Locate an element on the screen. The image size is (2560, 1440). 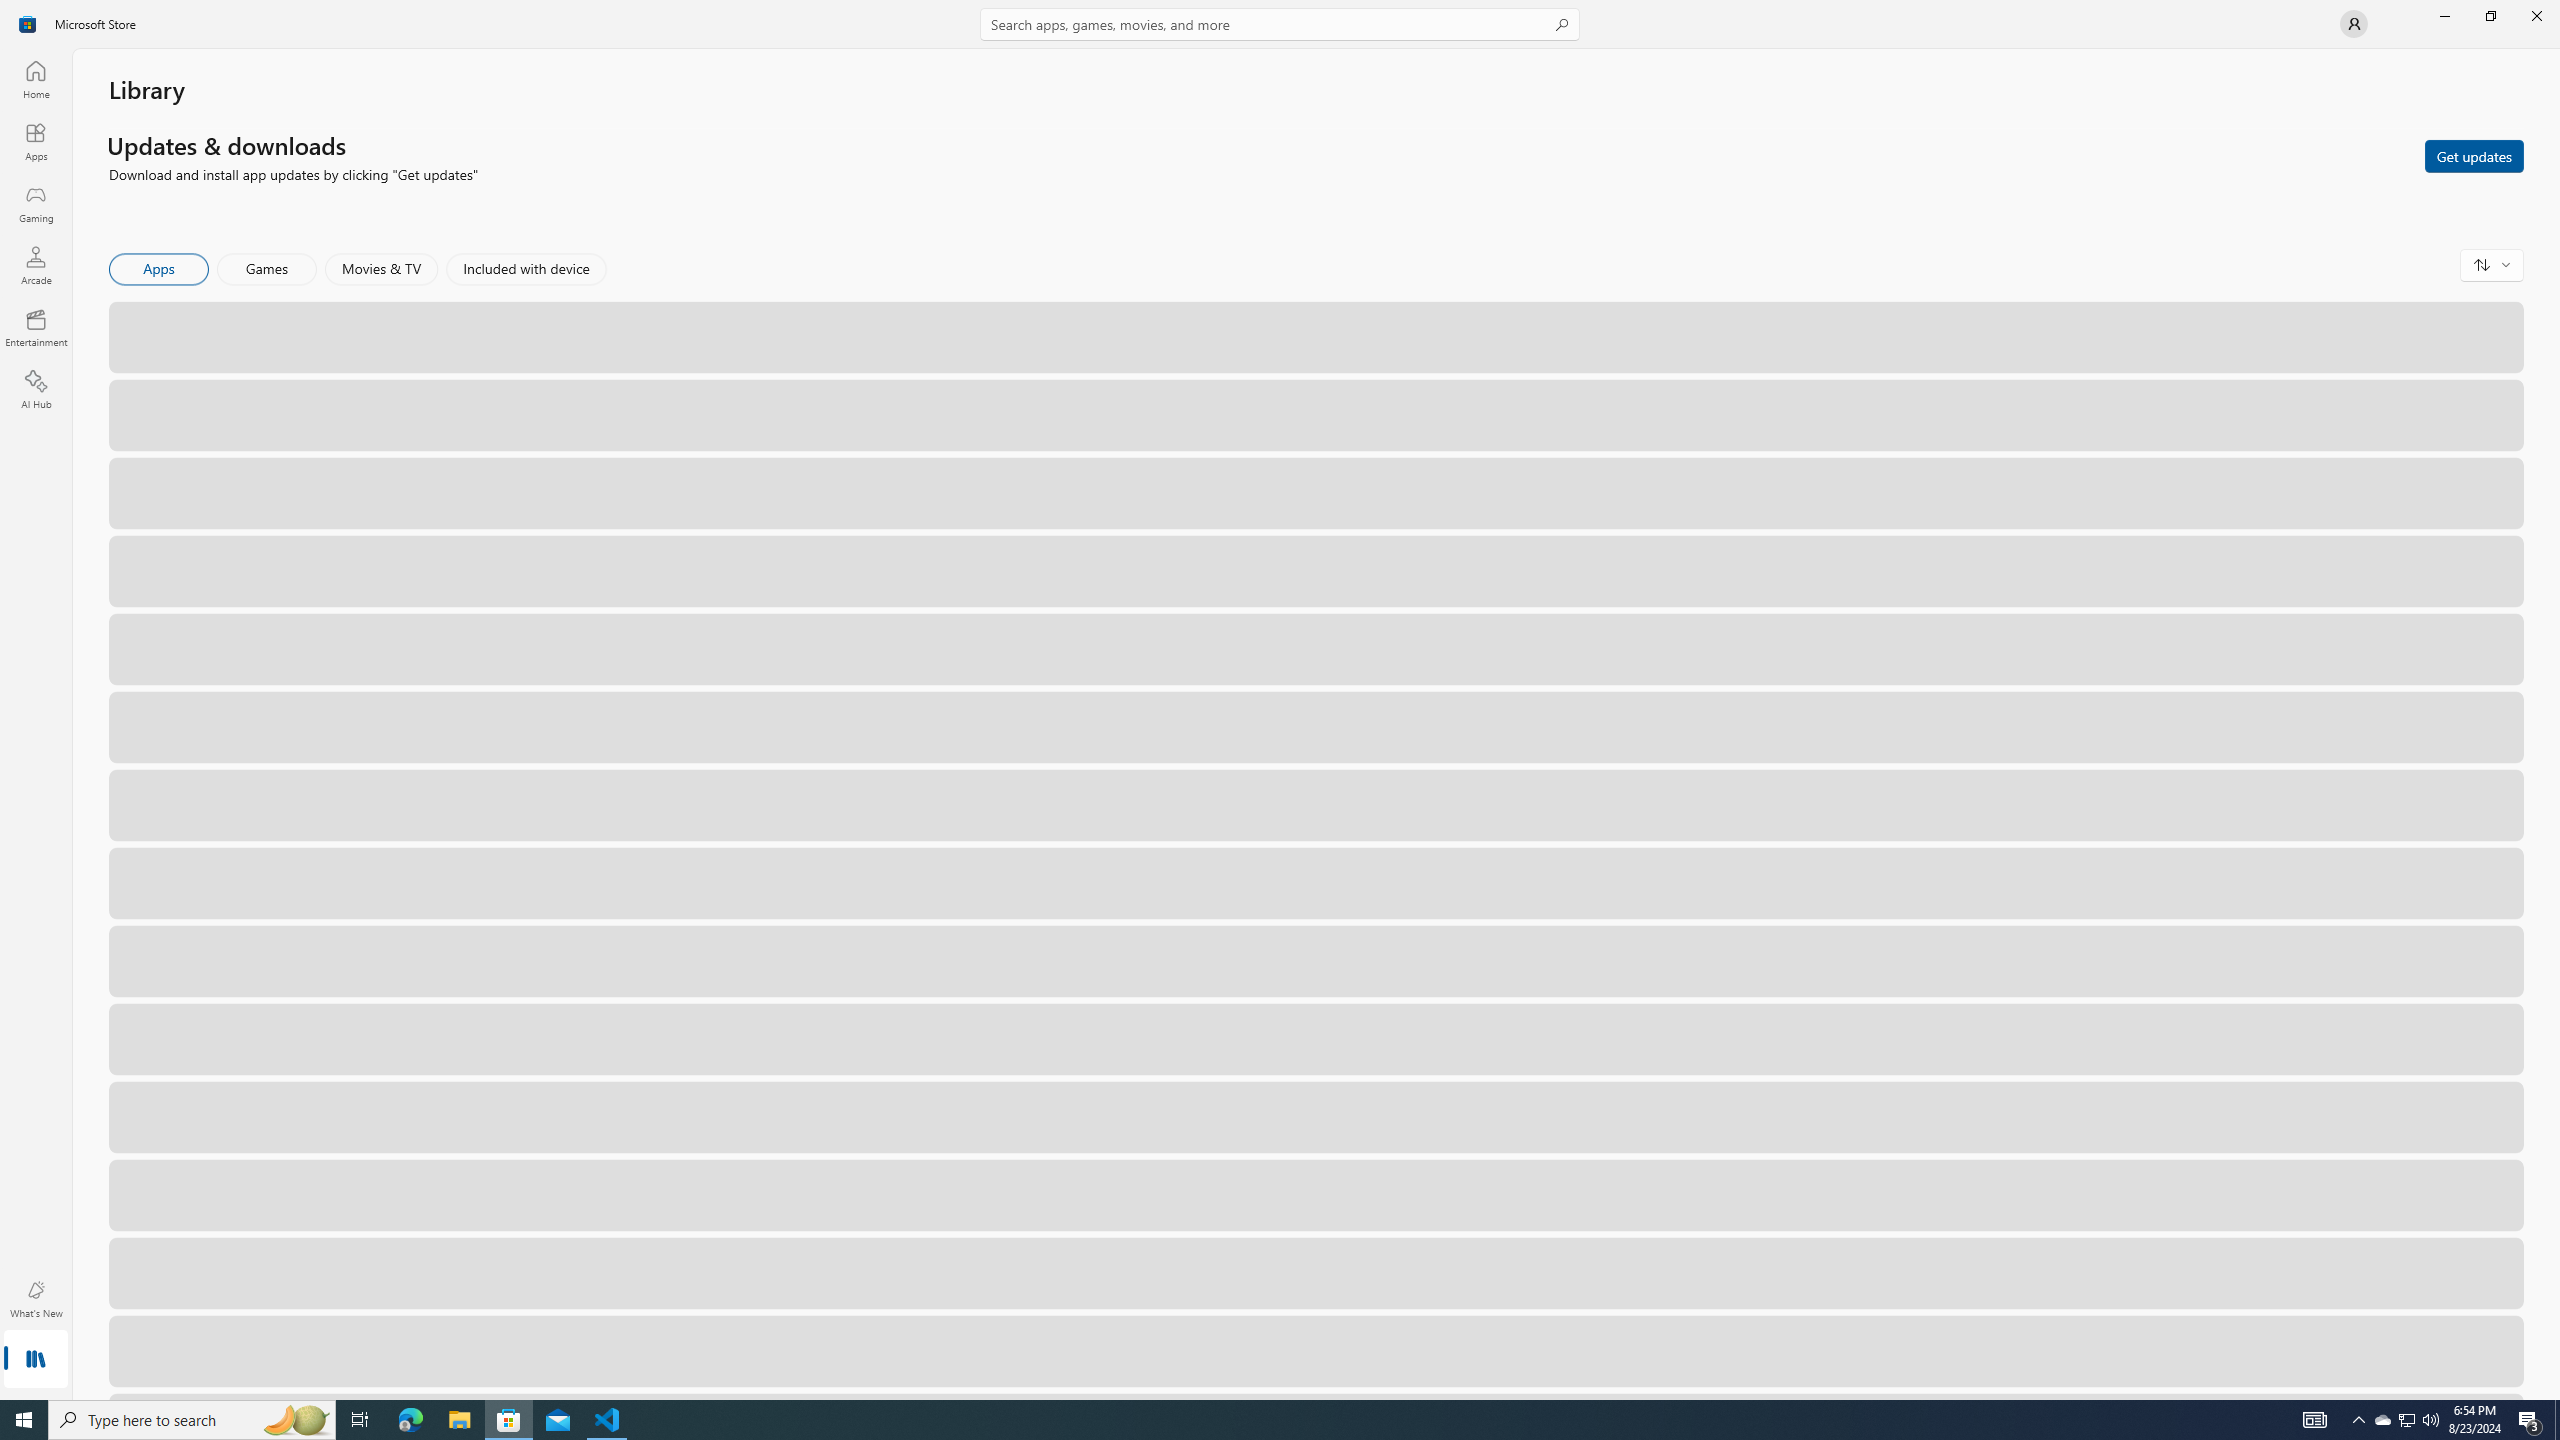
What's New is located at coordinates (36, 1299).